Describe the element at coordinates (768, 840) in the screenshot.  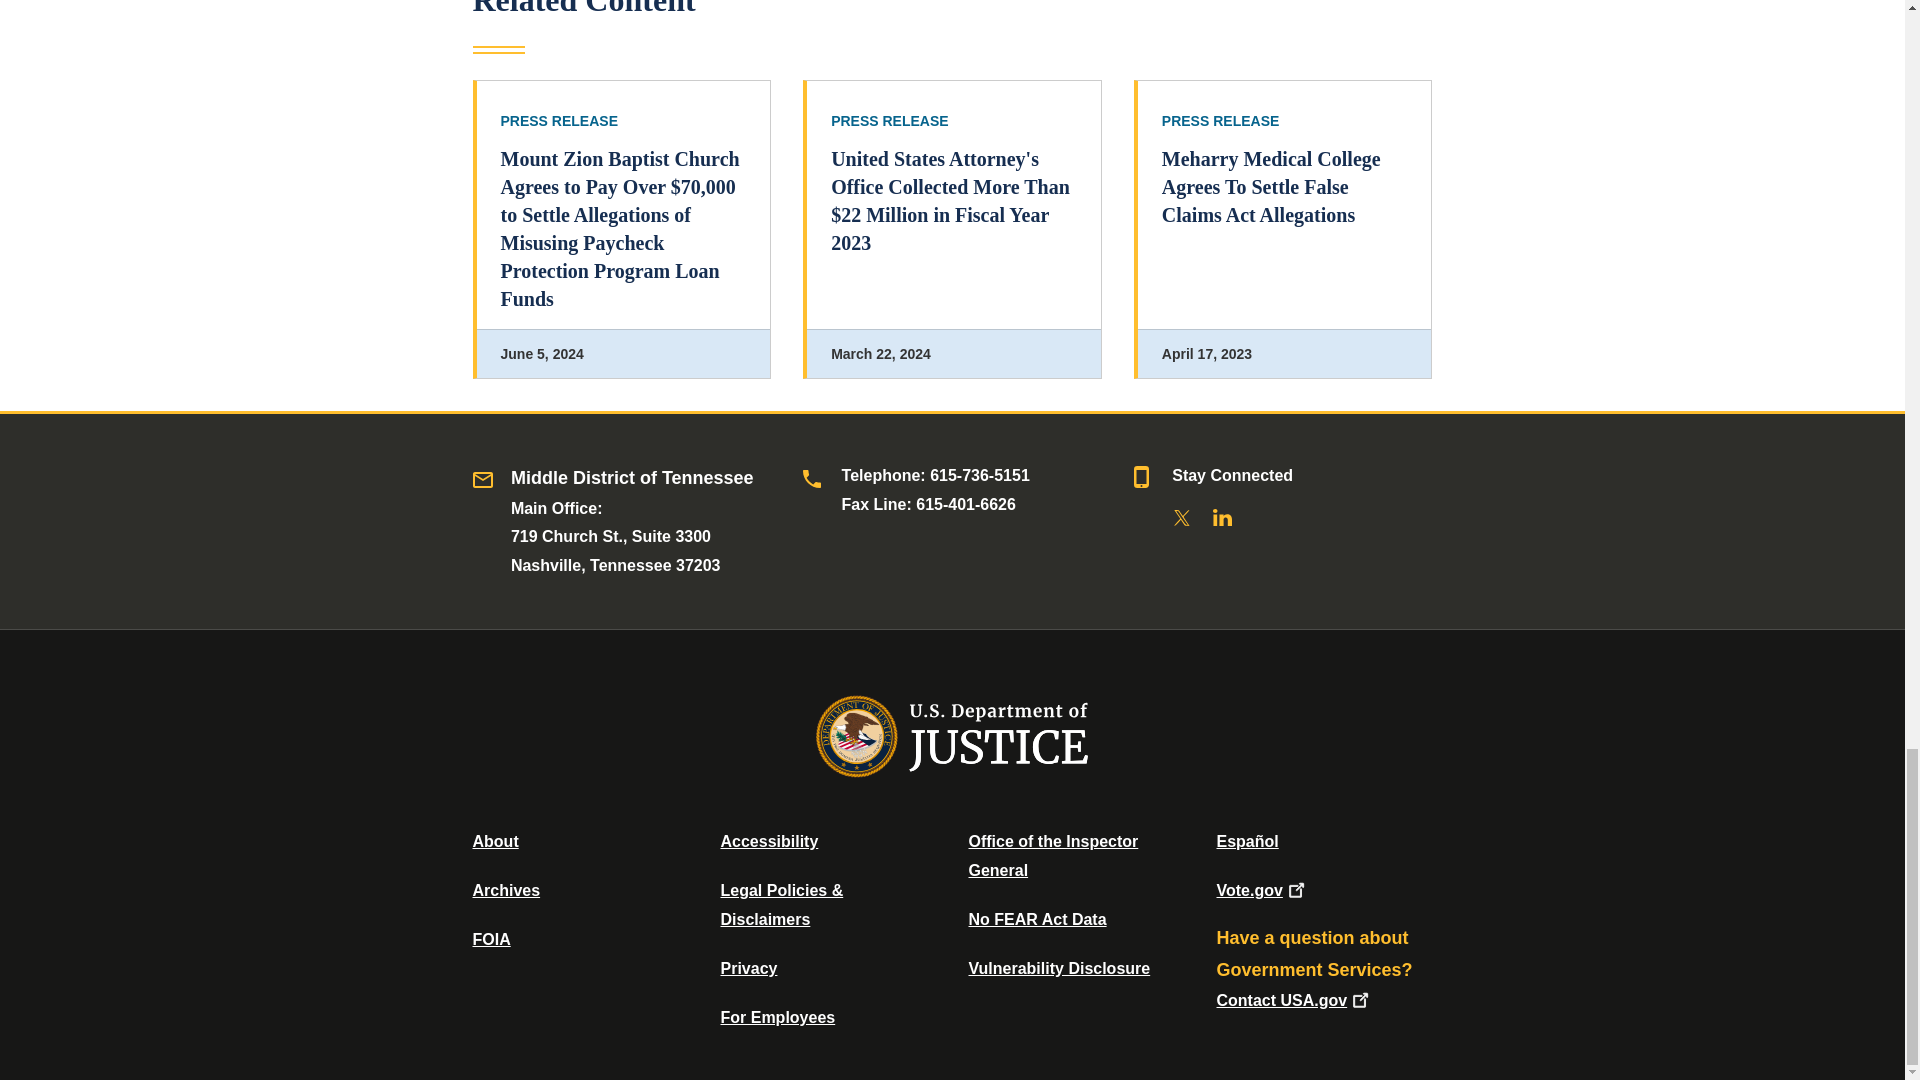
I see `Accessibility Statement` at that location.